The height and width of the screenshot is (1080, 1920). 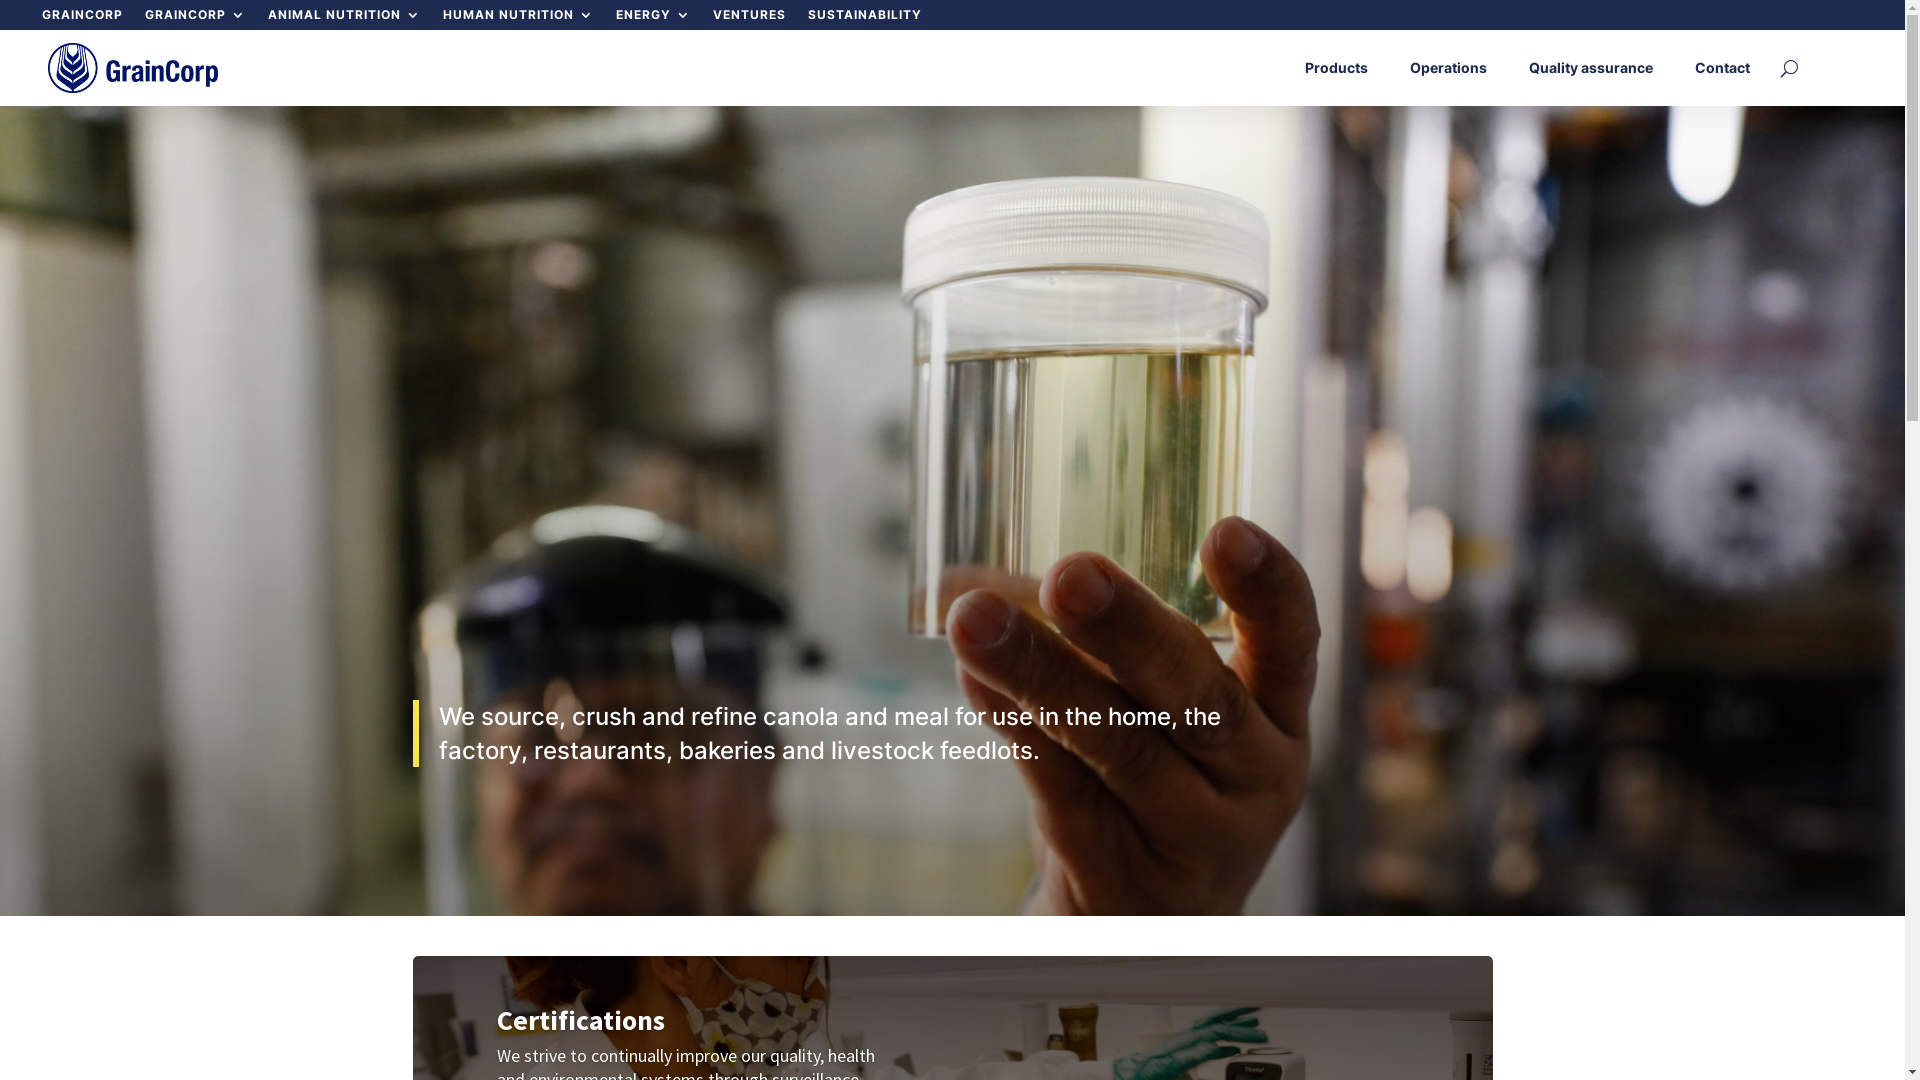 I want to click on Contact, so click(x=1732, y=68).